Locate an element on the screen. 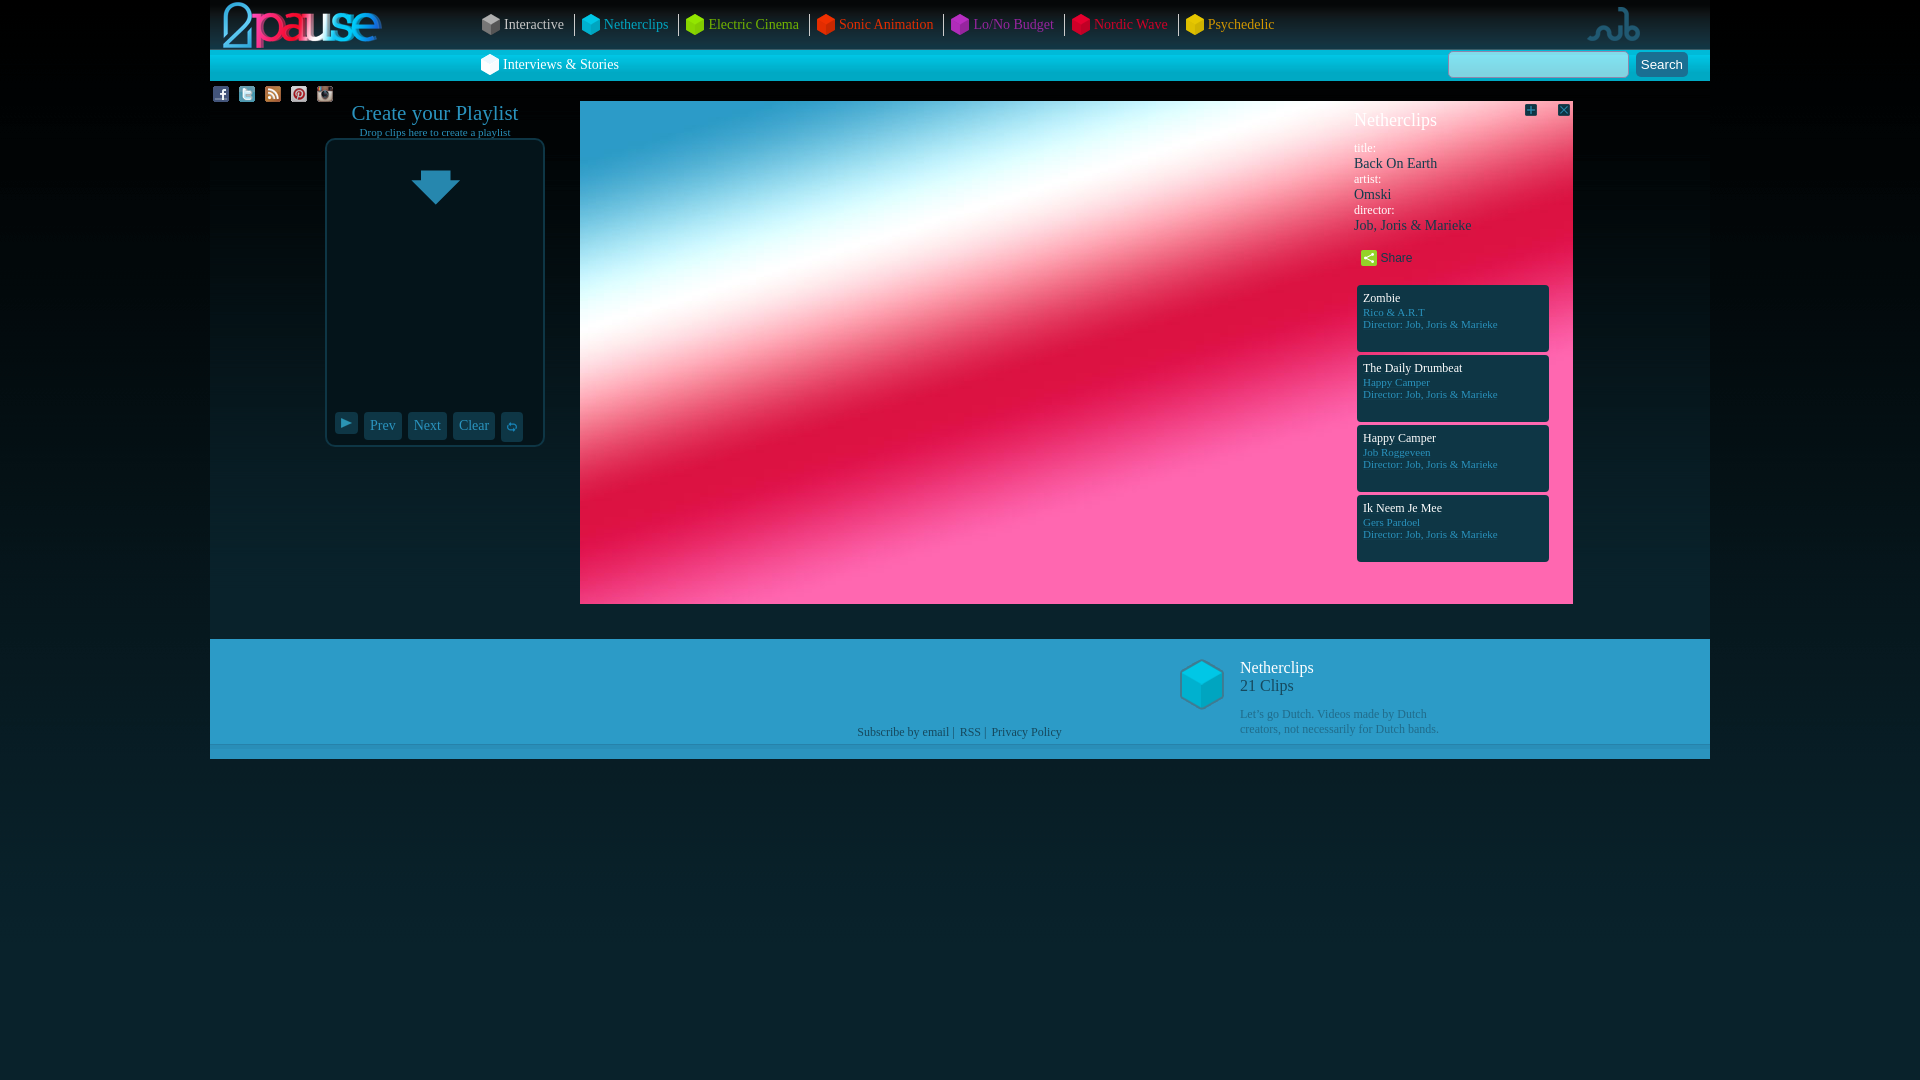 The width and height of the screenshot is (1920, 1080). 2Pause on Pinterest is located at coordinates (299, 94).